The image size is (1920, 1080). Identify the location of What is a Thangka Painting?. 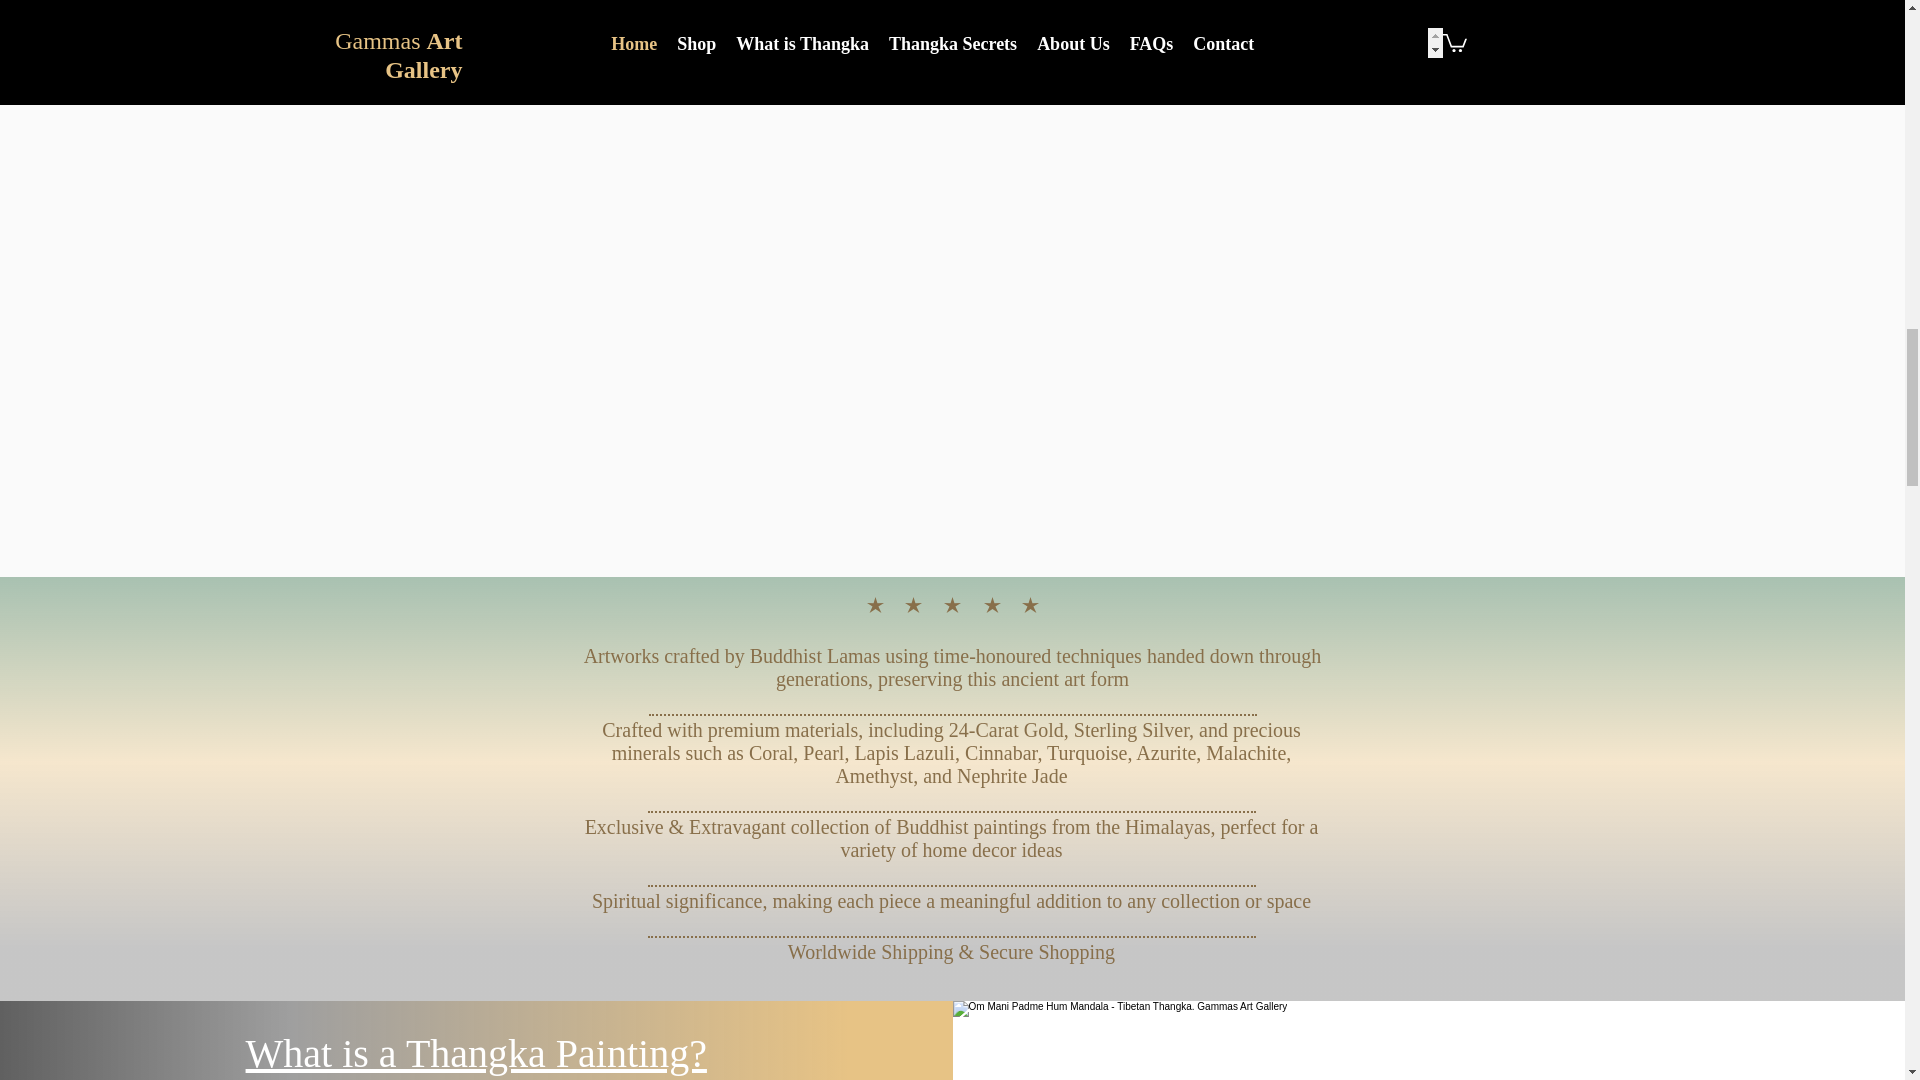
(476, 1053).